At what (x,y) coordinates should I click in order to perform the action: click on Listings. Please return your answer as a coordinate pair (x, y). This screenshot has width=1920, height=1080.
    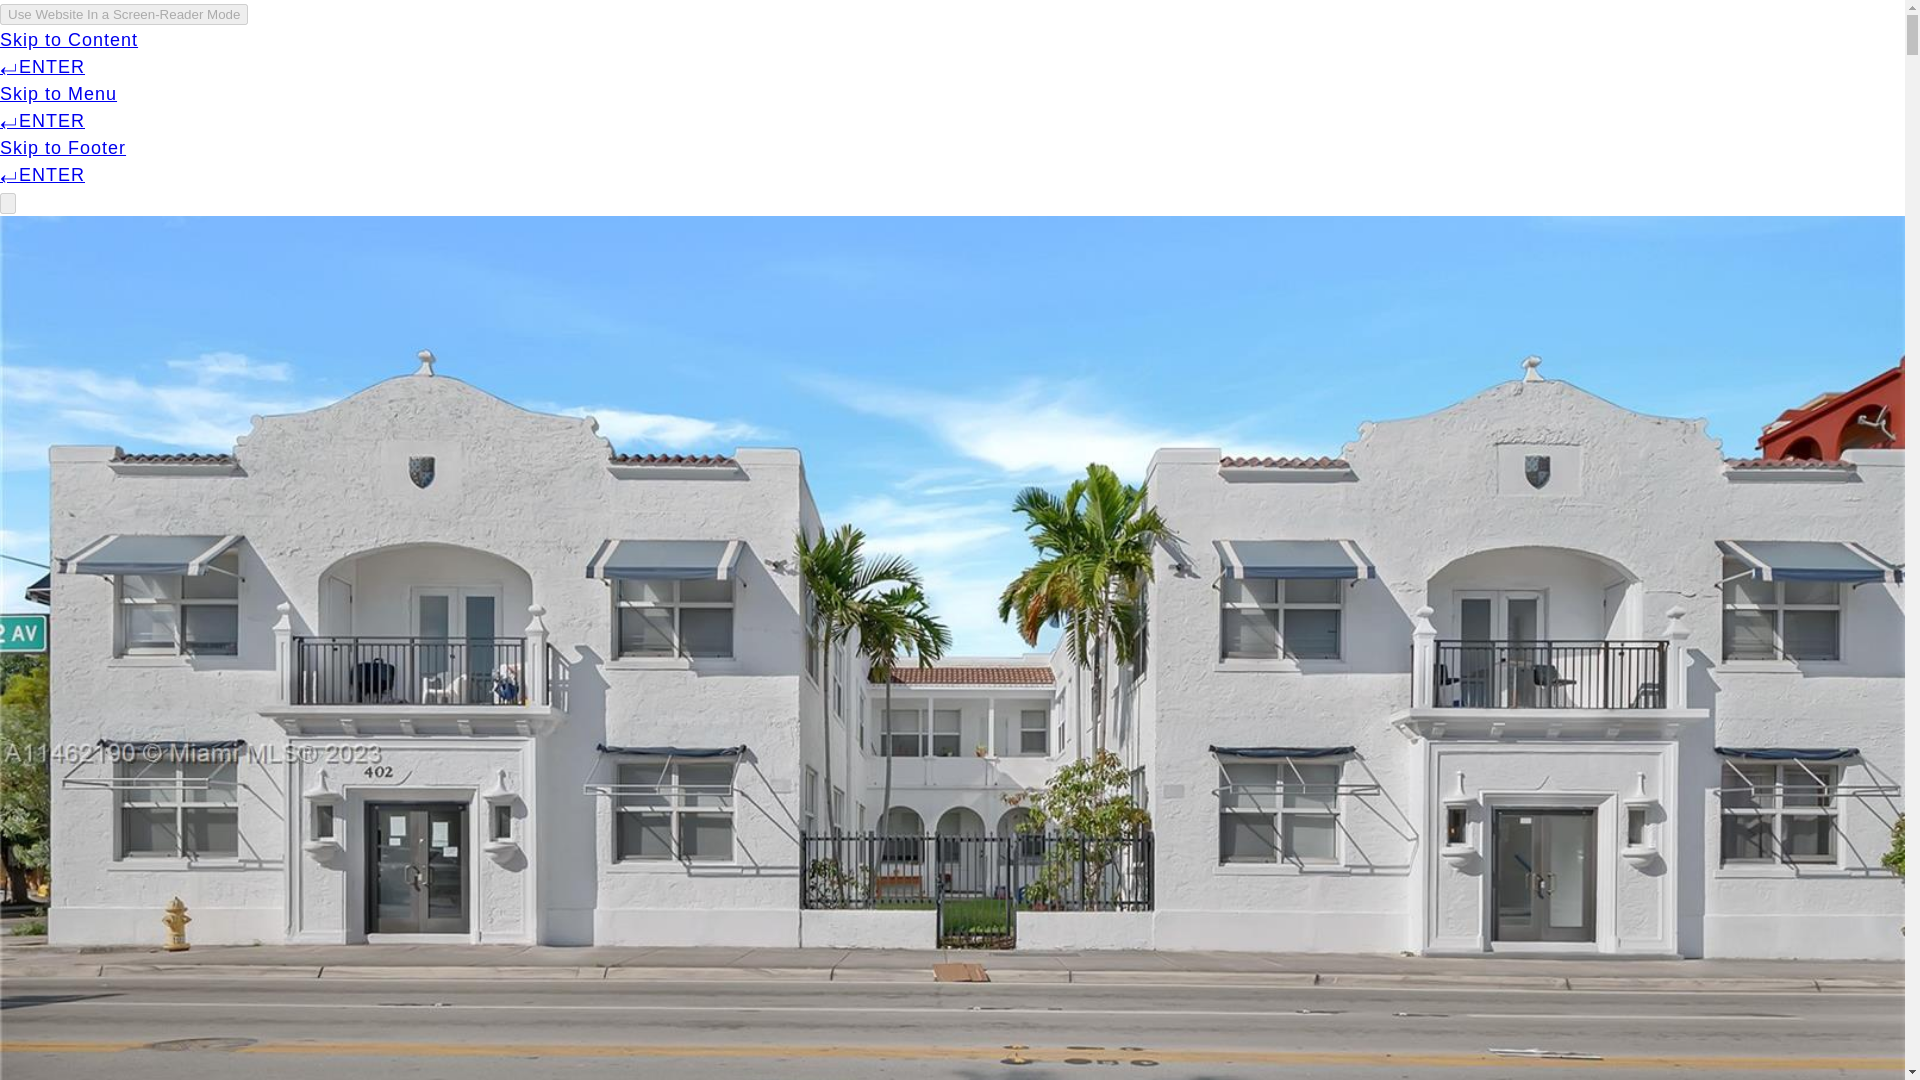
    Looking at the image, I should click on (1152, 55).